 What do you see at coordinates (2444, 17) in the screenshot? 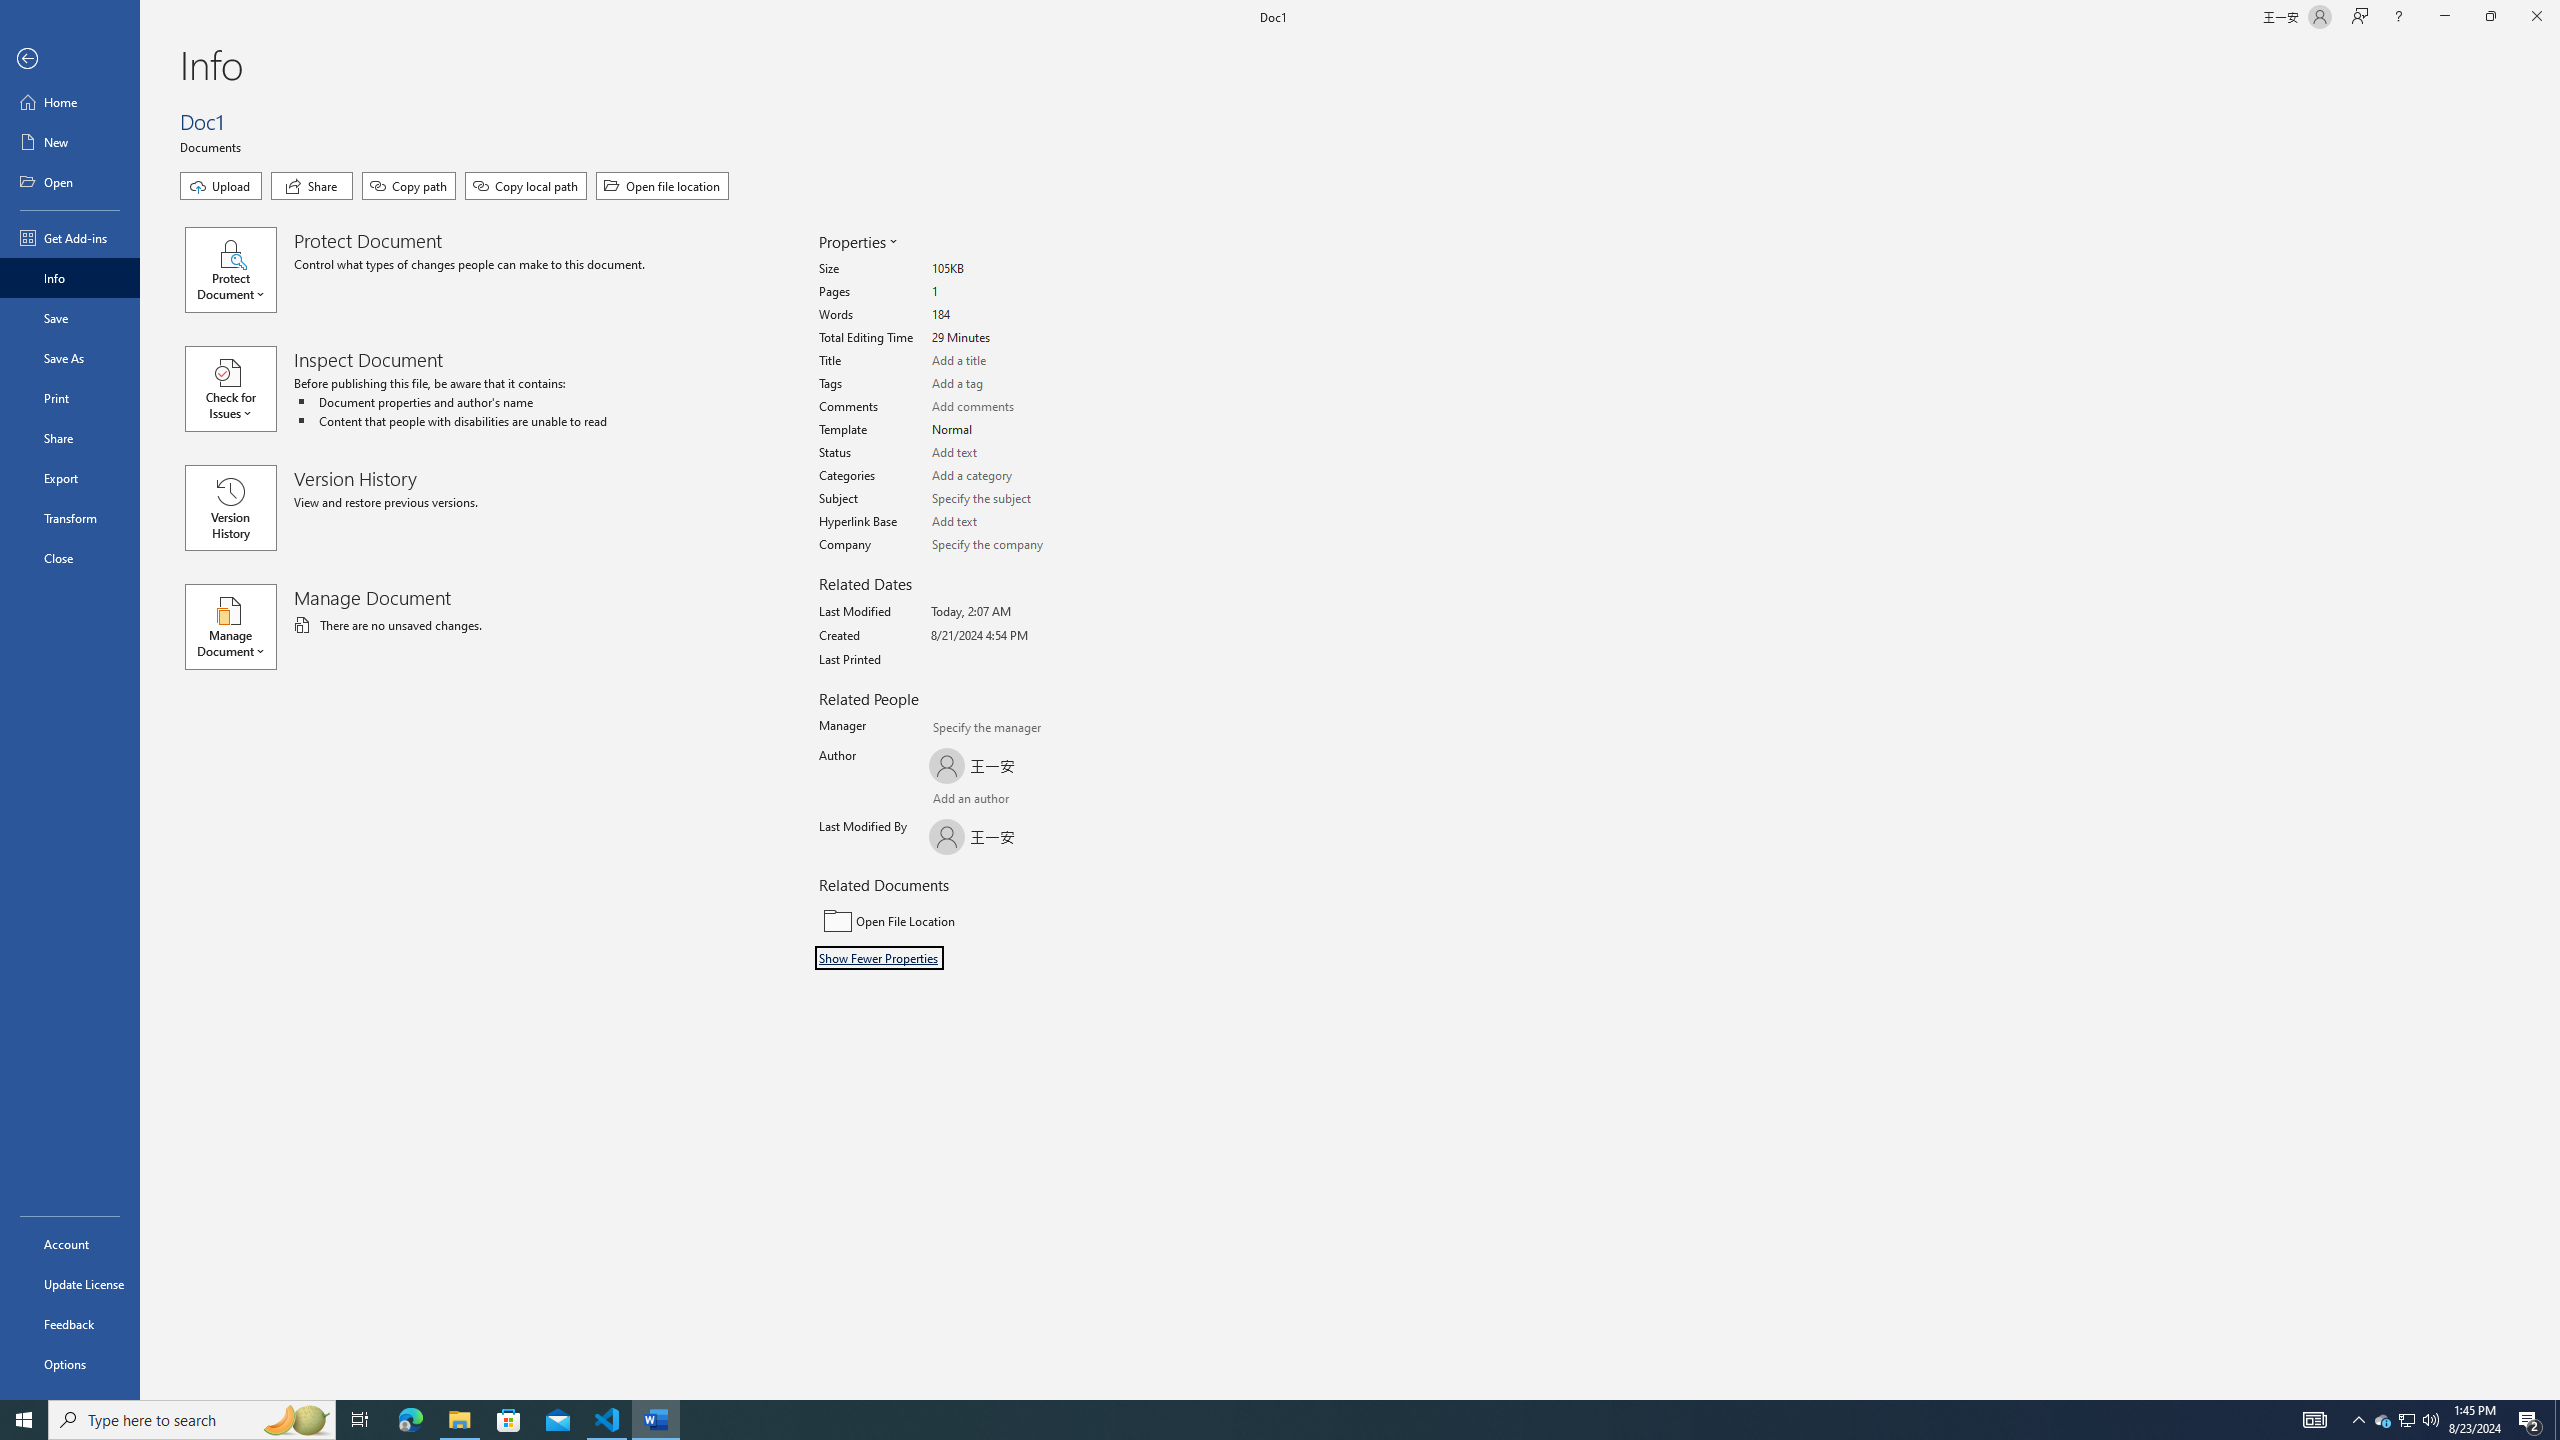
I see `Minimize` at bounding box center [2444, 17].